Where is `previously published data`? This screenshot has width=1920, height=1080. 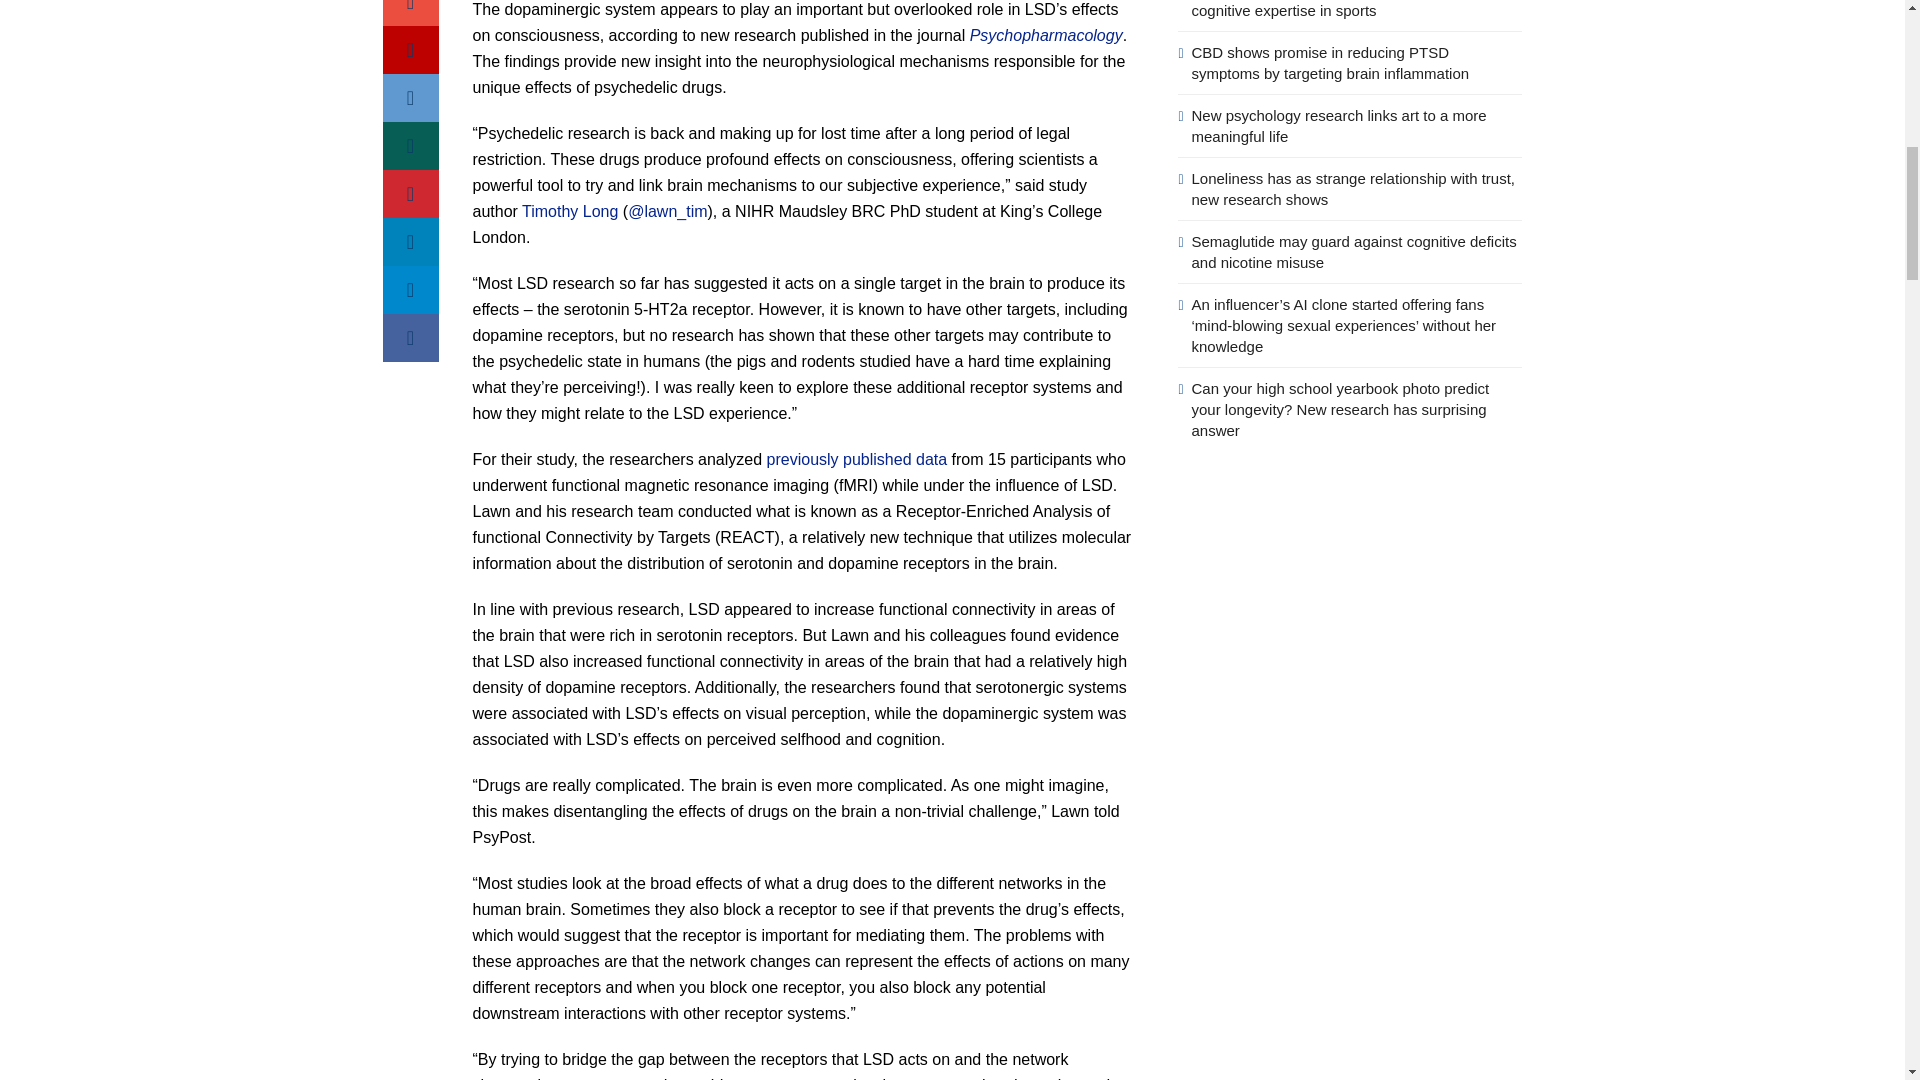 previously published data is located at coordinates (857, 459).